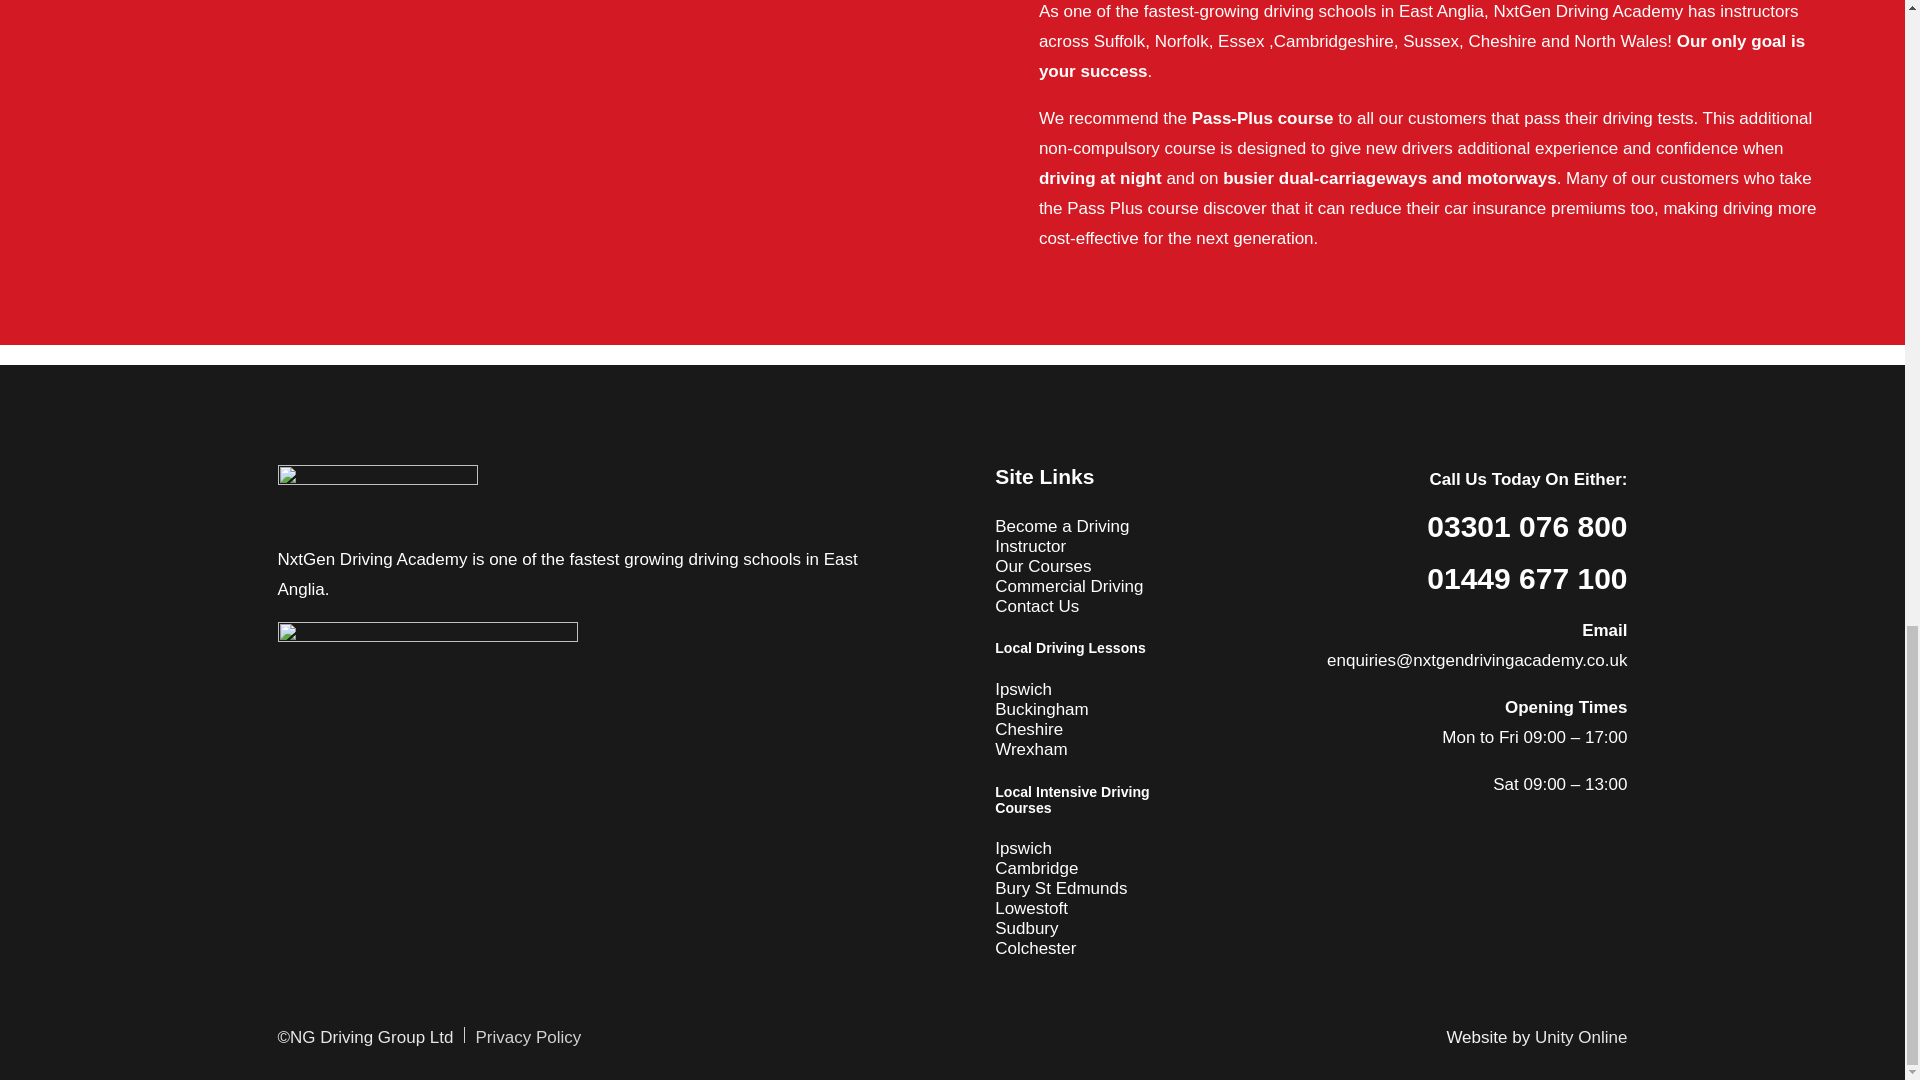 The image size is (1920, 1080). Describe the element at coordinates (1263, 118) in the screenshot. I see `Pass-Plus course` at that location.